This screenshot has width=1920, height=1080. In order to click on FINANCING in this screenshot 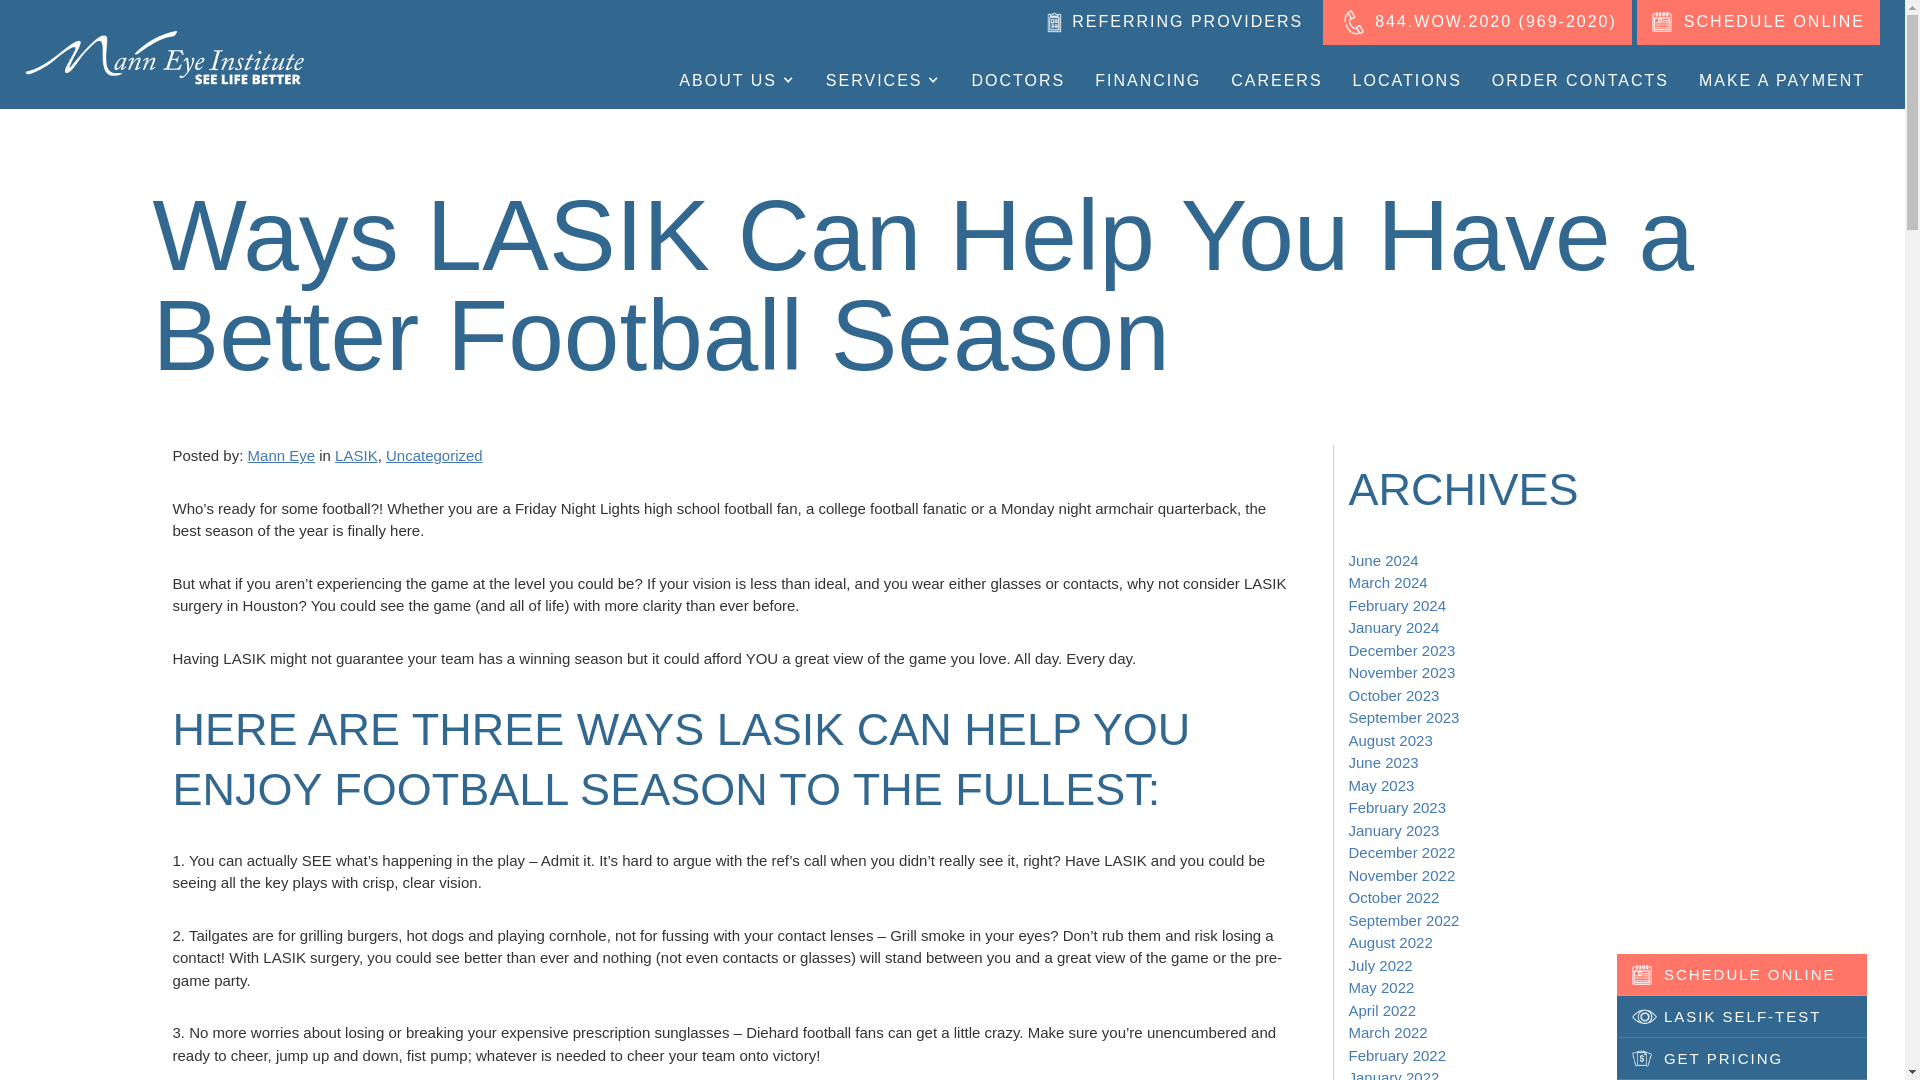, I will do `click(1147, 80)`.